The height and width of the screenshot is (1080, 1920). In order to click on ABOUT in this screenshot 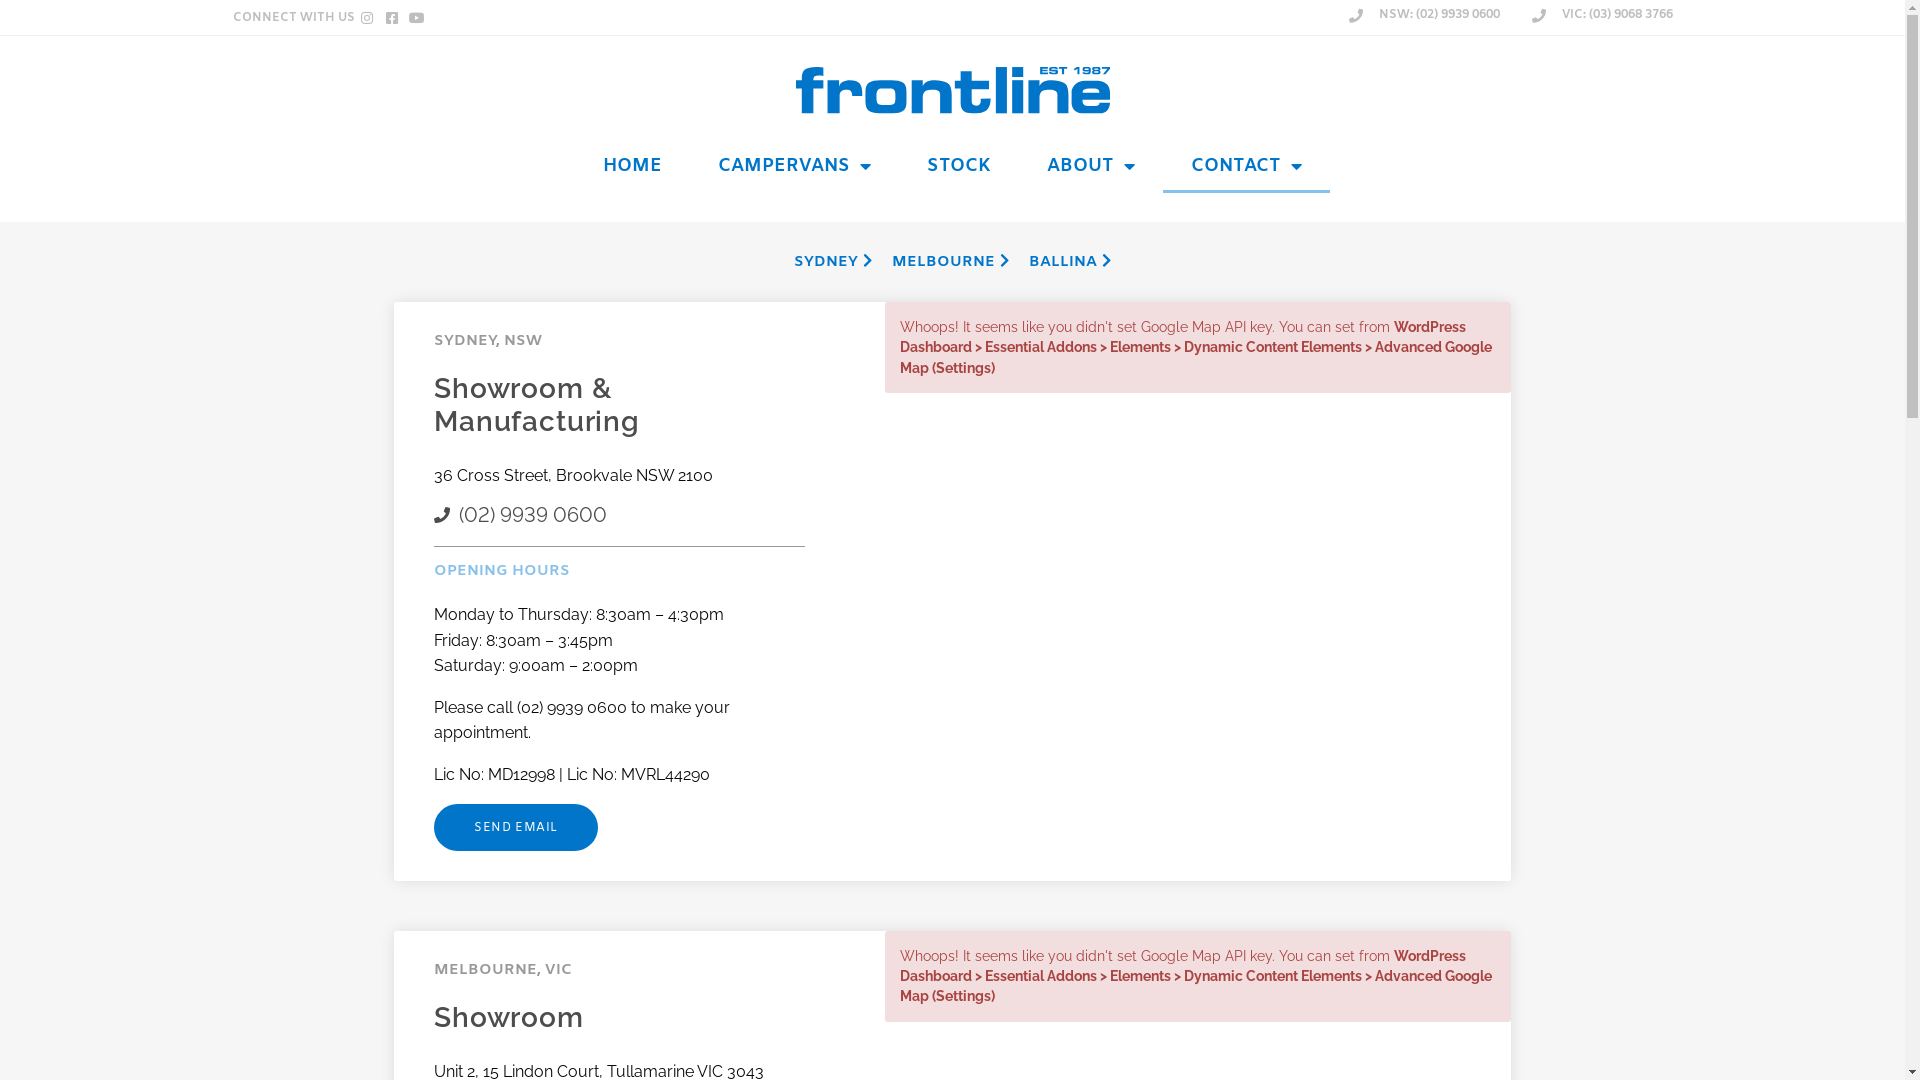, I will do `click(1091, 166)`.